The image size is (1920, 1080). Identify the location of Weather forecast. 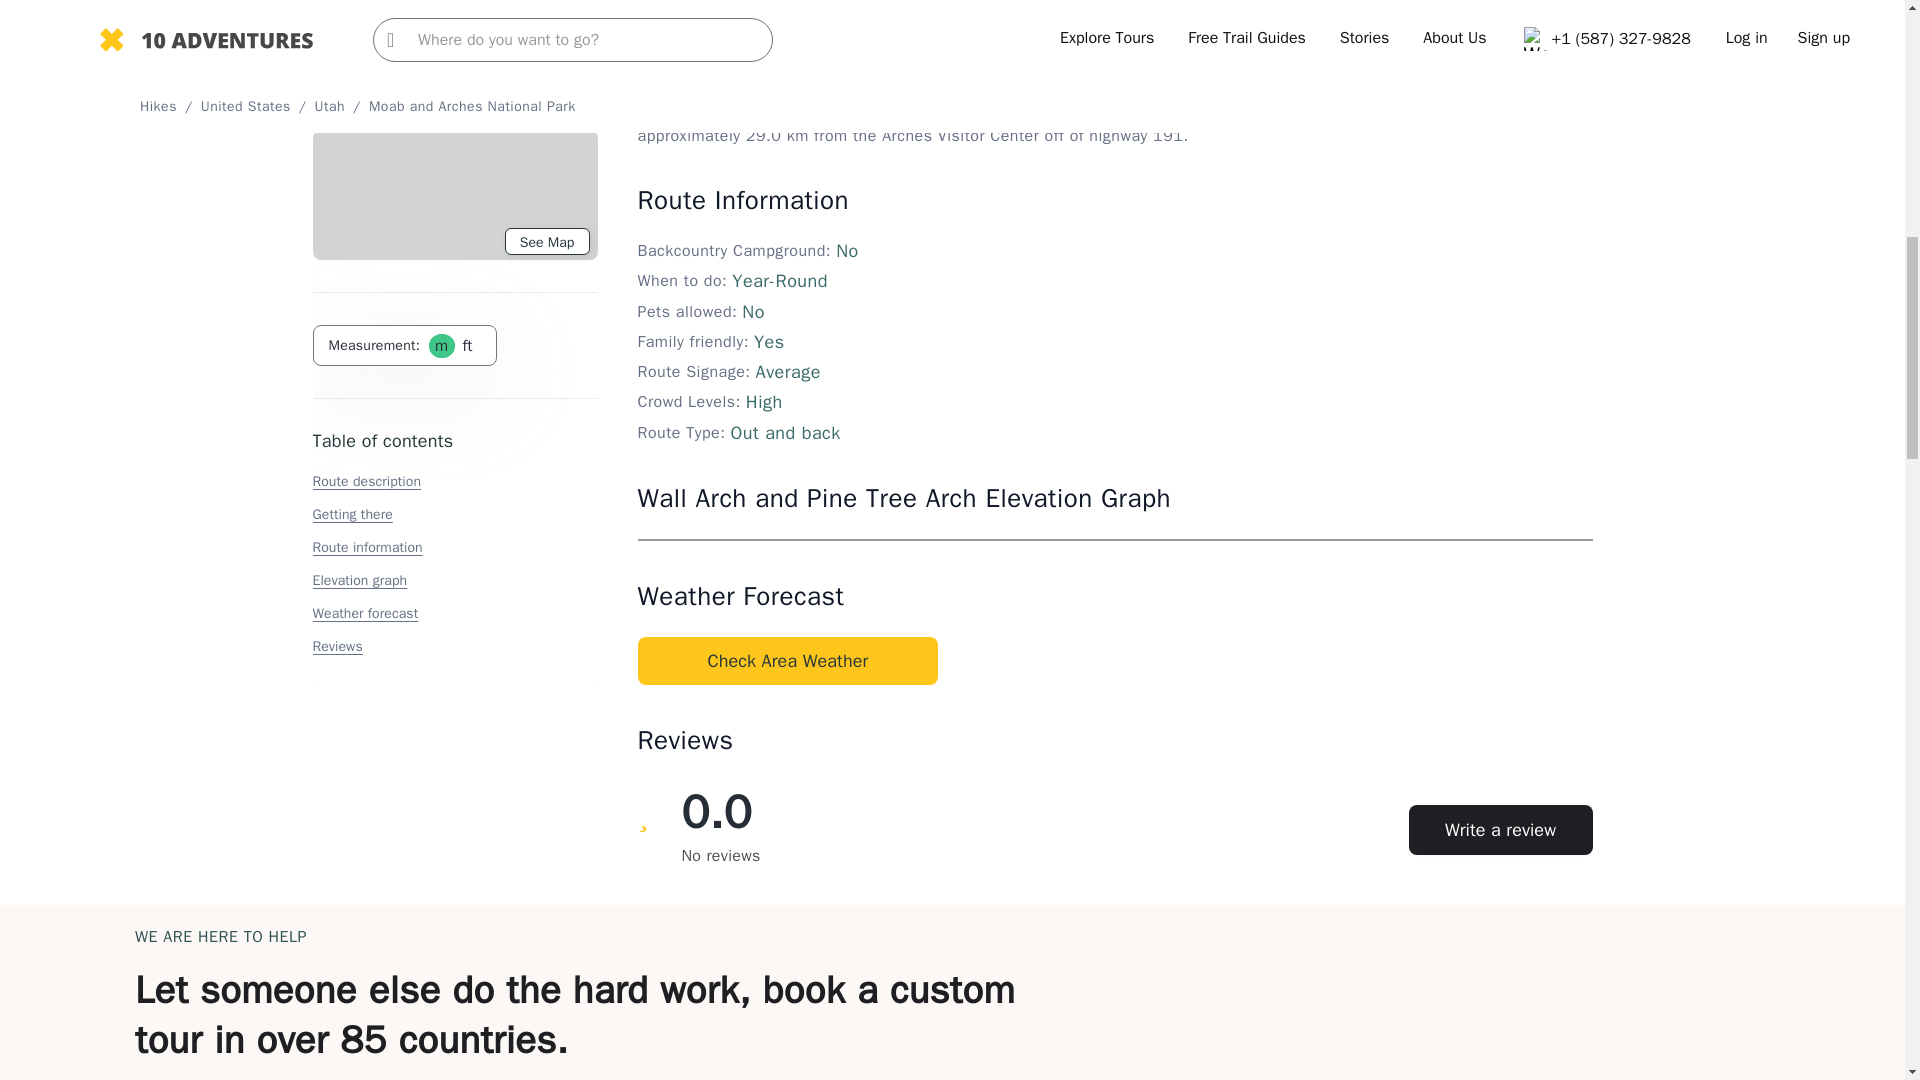
(364, 80).